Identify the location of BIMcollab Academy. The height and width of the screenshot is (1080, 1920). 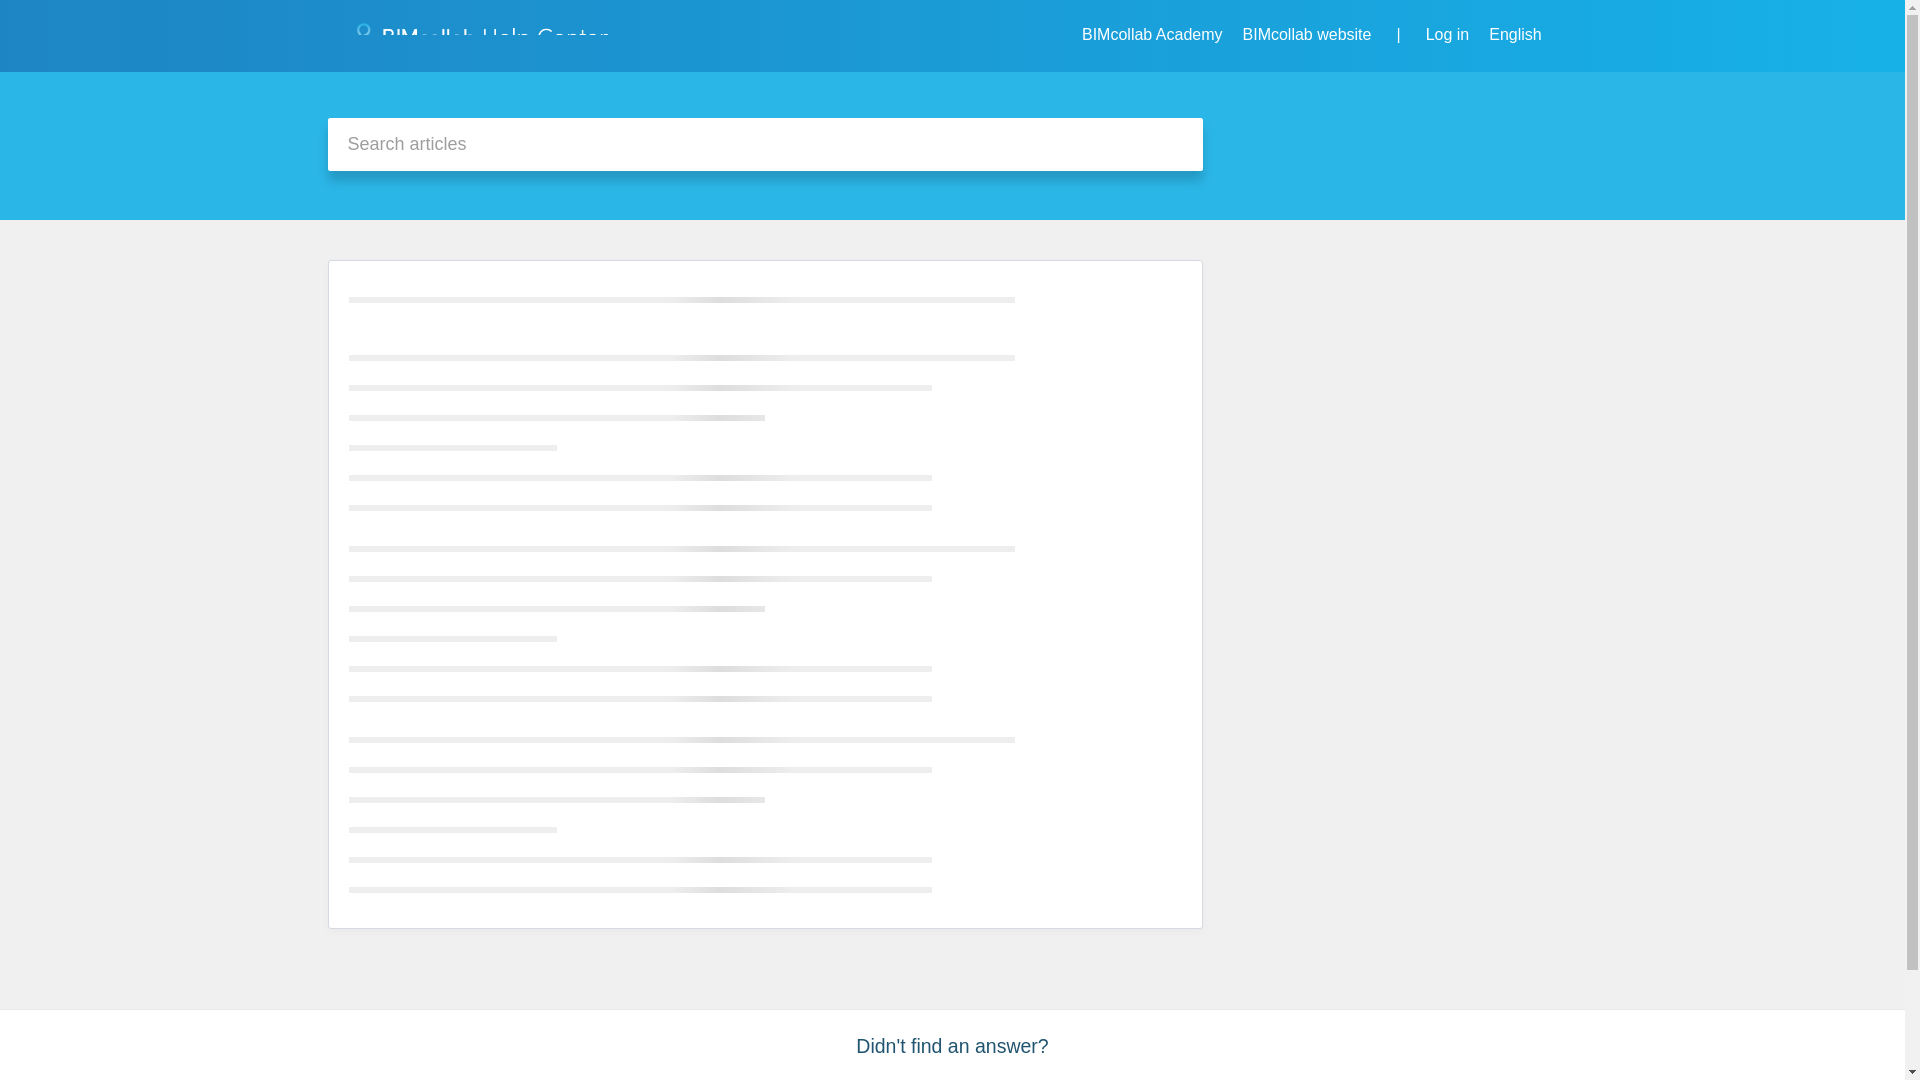
(1152, 34).